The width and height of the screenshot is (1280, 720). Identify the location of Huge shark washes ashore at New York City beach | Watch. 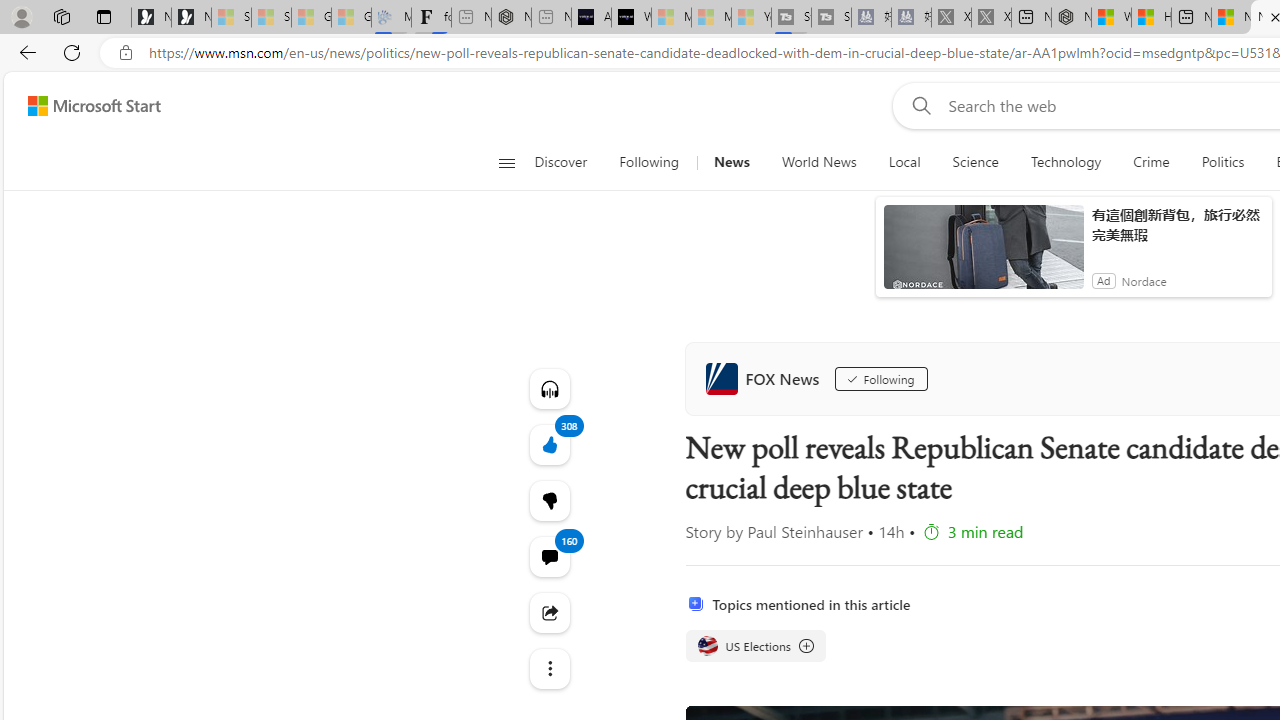
(1151, 18).